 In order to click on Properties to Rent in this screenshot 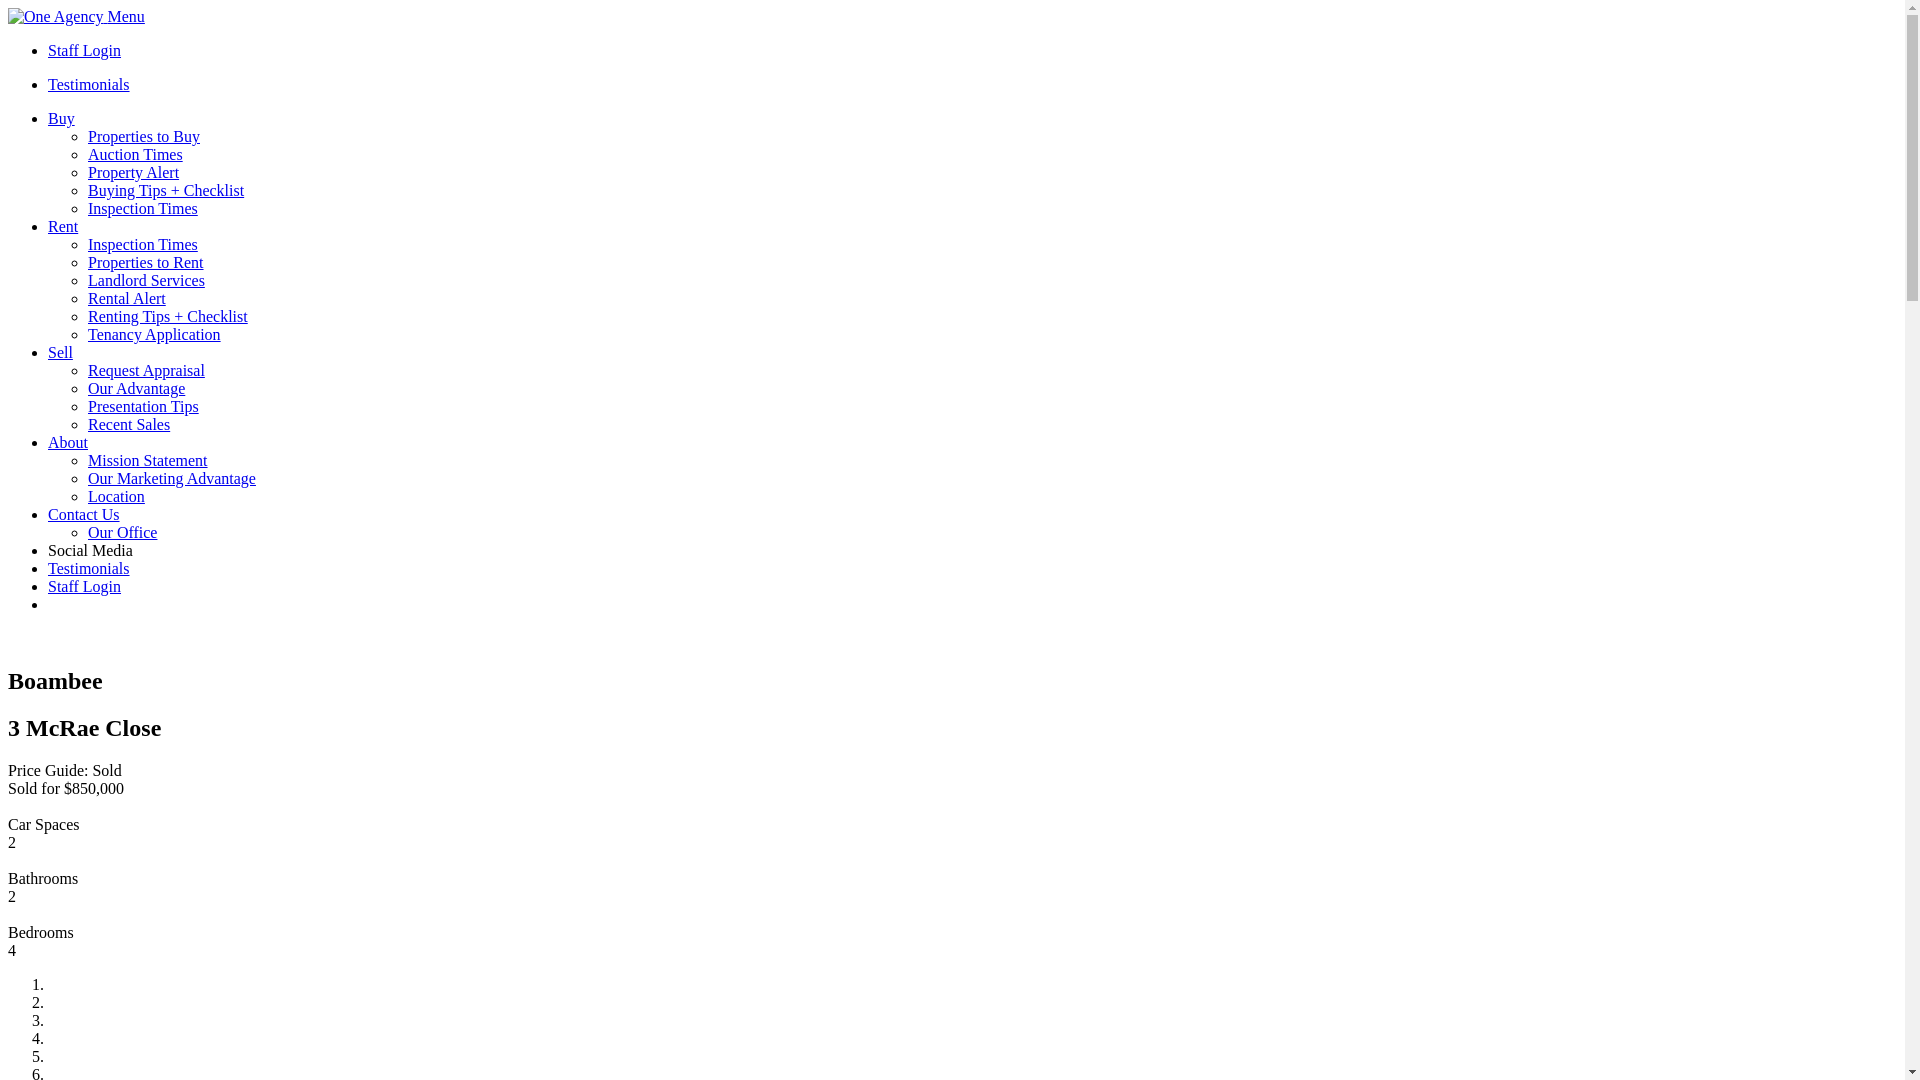, I will do `click(146, 262)`.